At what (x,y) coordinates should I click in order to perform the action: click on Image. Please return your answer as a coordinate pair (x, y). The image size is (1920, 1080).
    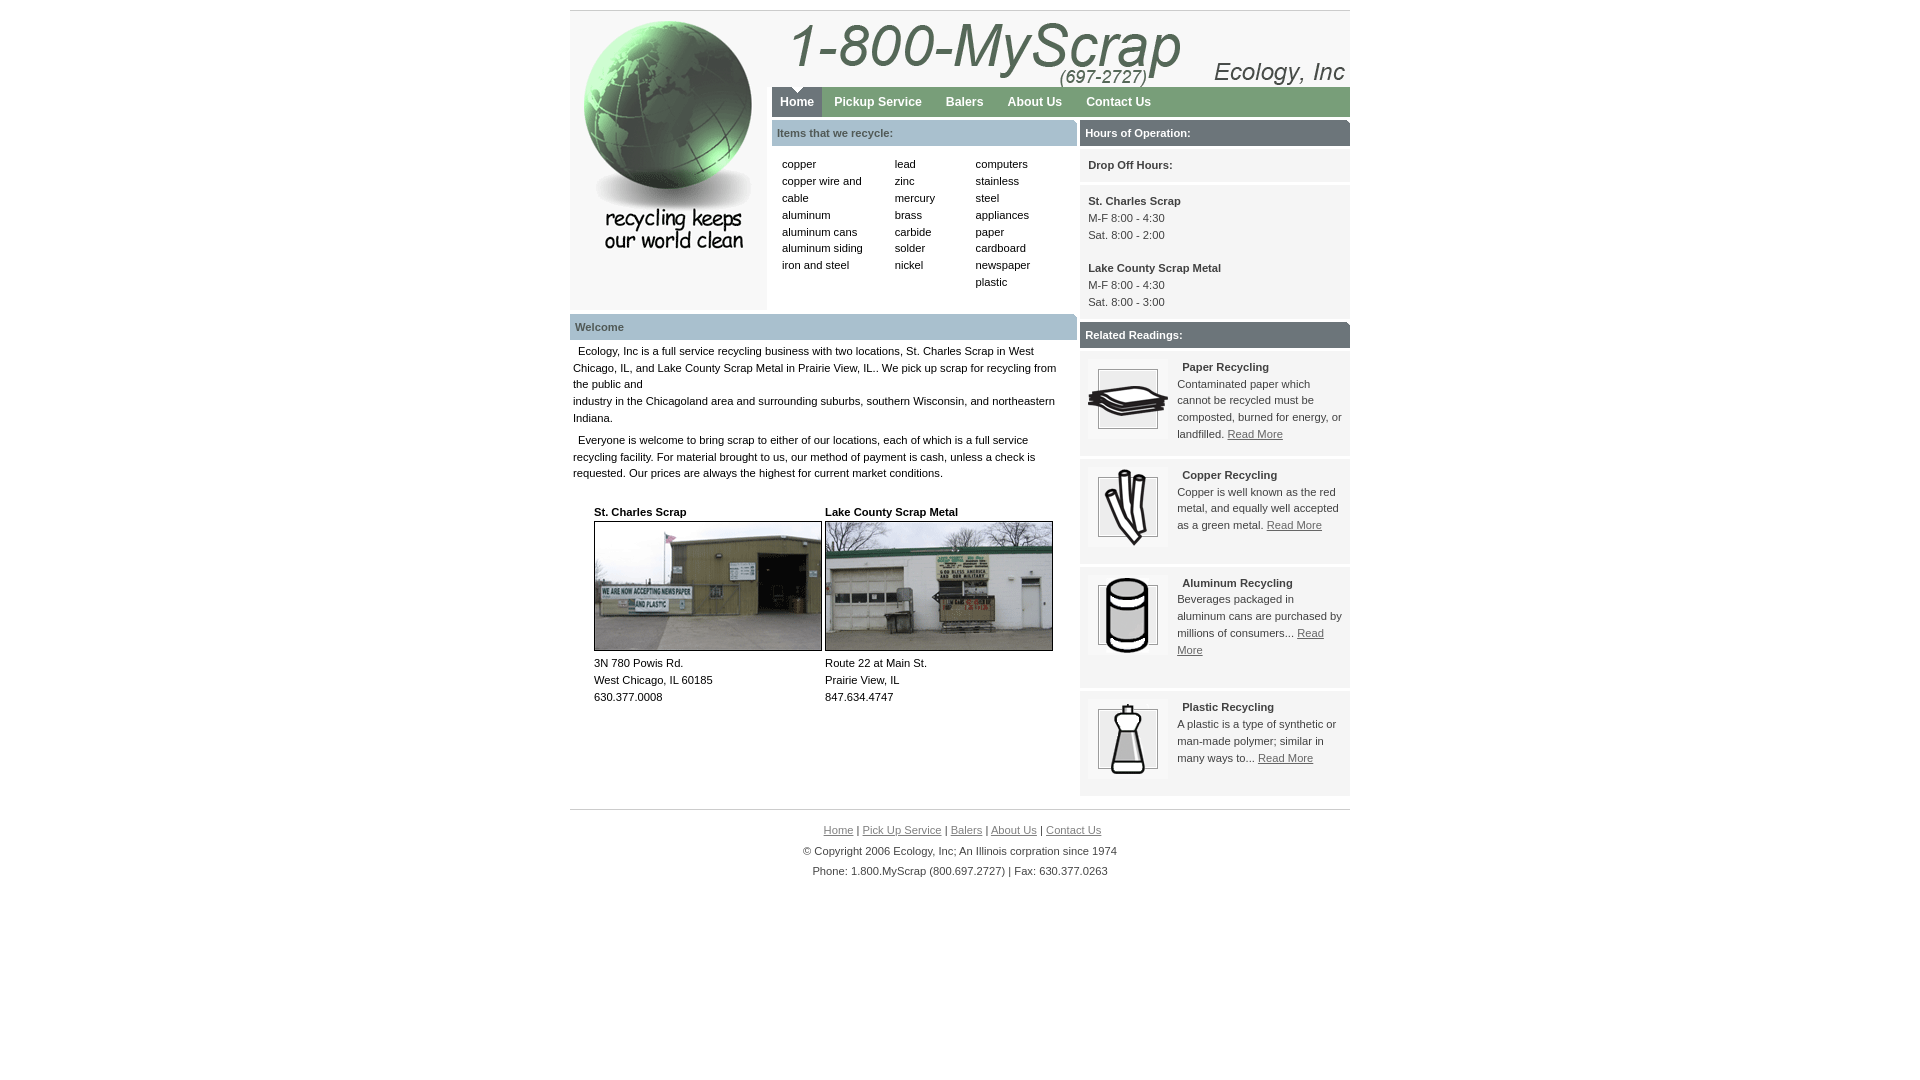
    Looking at the image, I should click on (1128, 507).